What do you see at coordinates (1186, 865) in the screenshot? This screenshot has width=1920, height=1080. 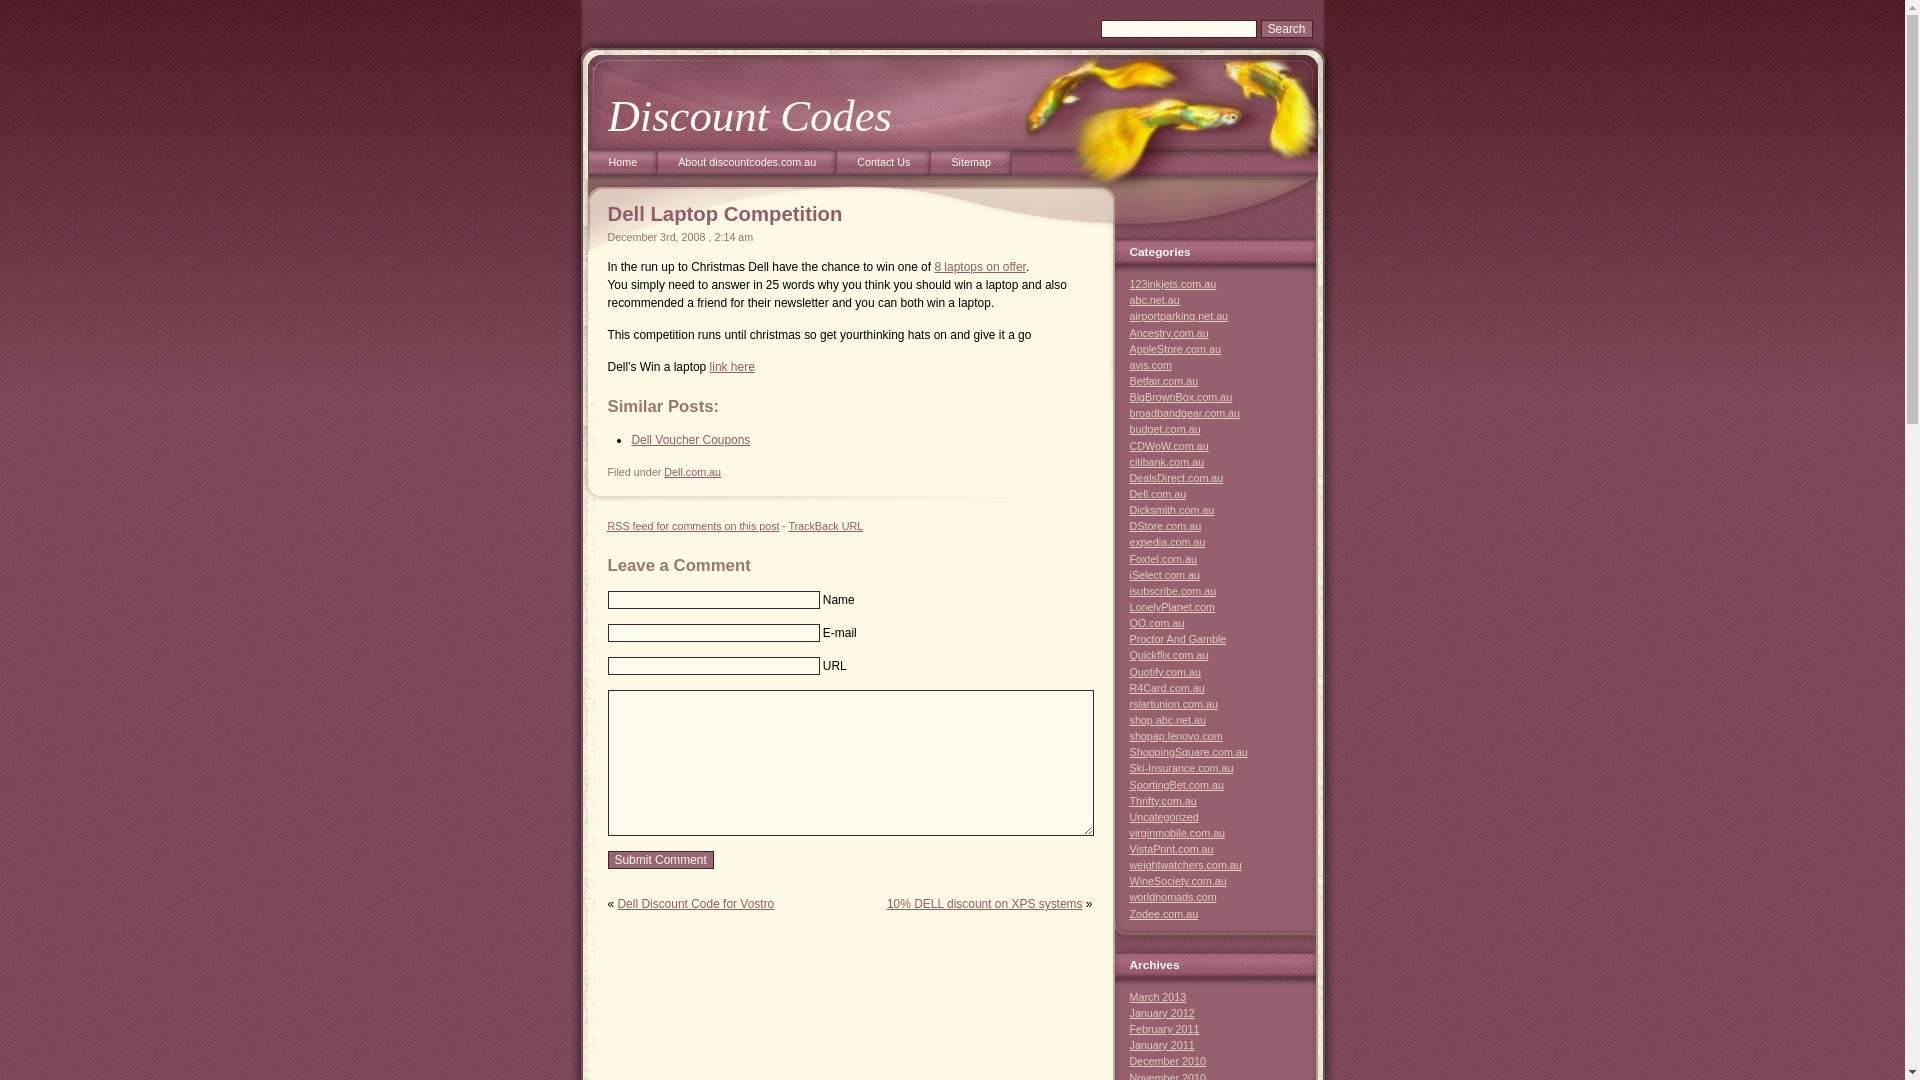 I see `weightwatchers.com.au` at bounding box center [1186, 865].